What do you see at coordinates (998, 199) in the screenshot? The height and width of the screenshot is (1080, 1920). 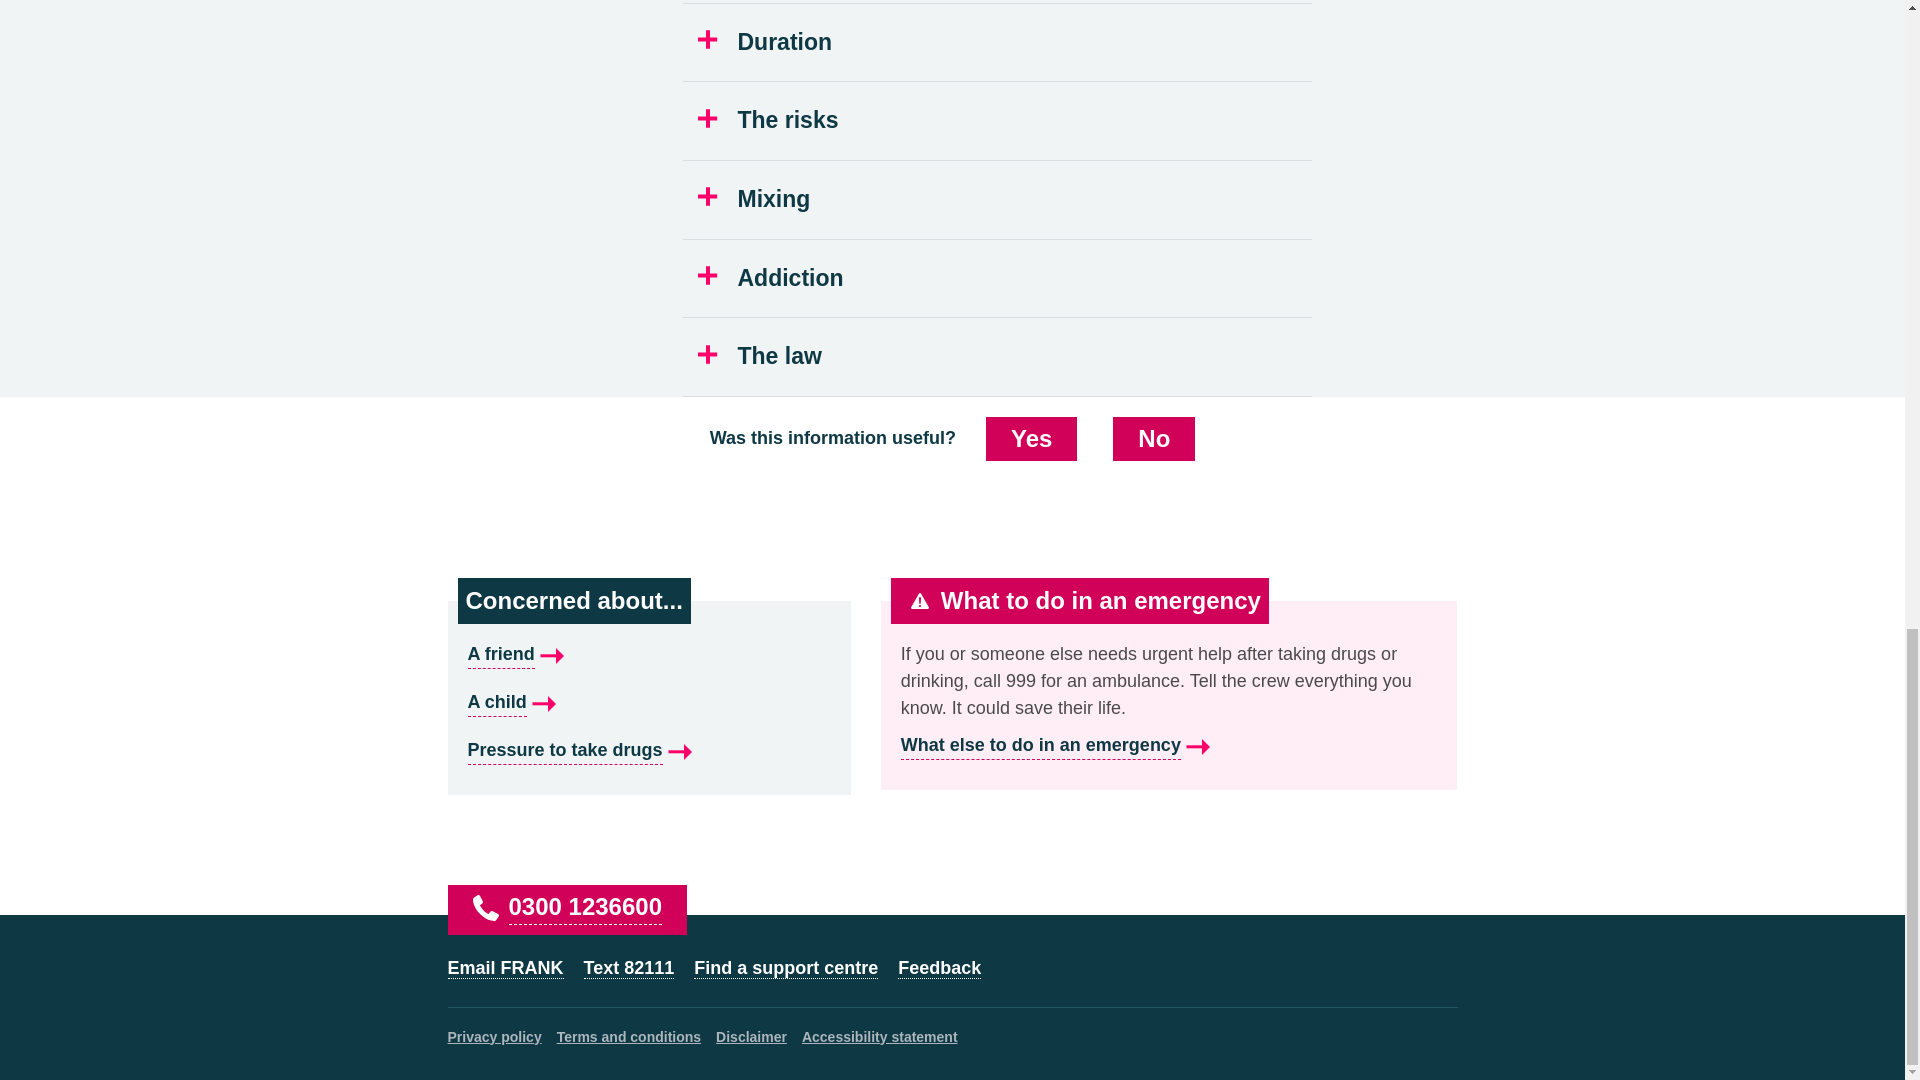 I see `Mixing` at bounding box center [998, 199].